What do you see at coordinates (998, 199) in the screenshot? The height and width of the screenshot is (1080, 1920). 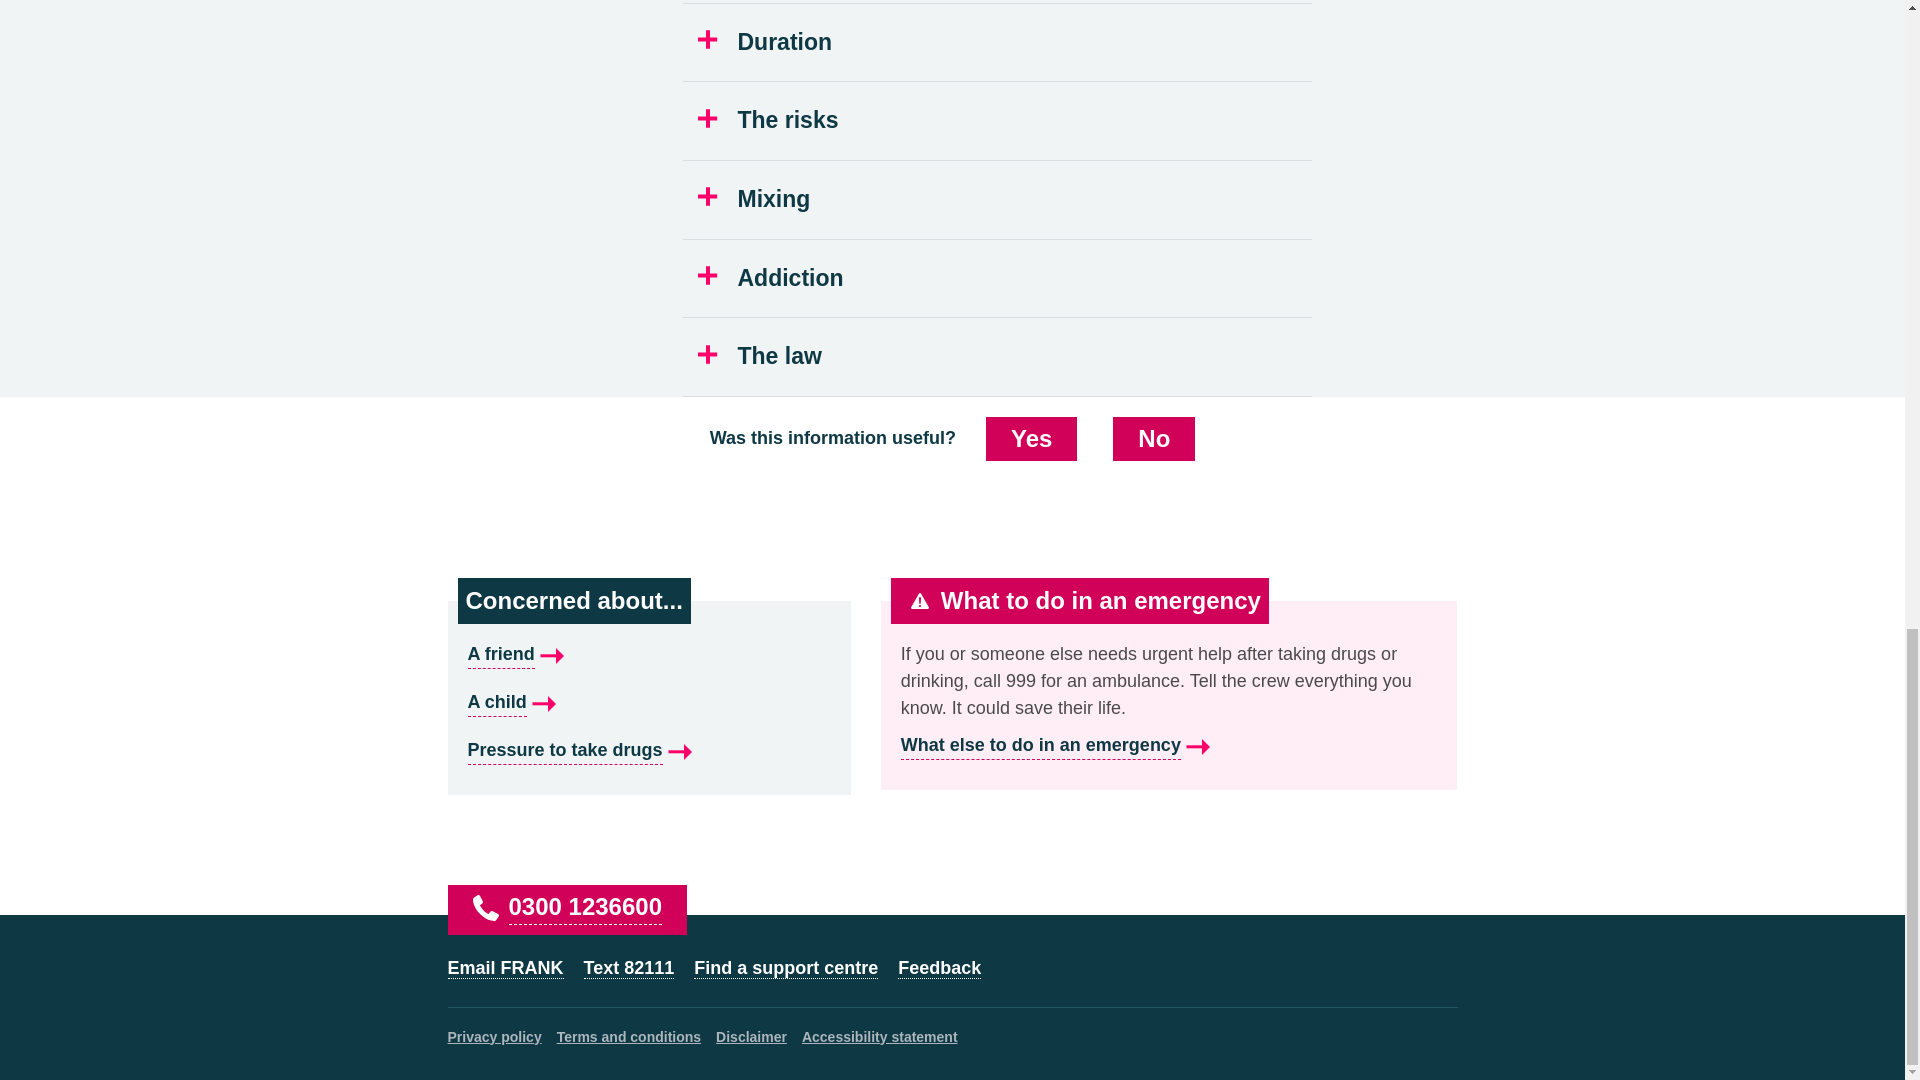 I see `Mixing` at bounding box center [998, 199].